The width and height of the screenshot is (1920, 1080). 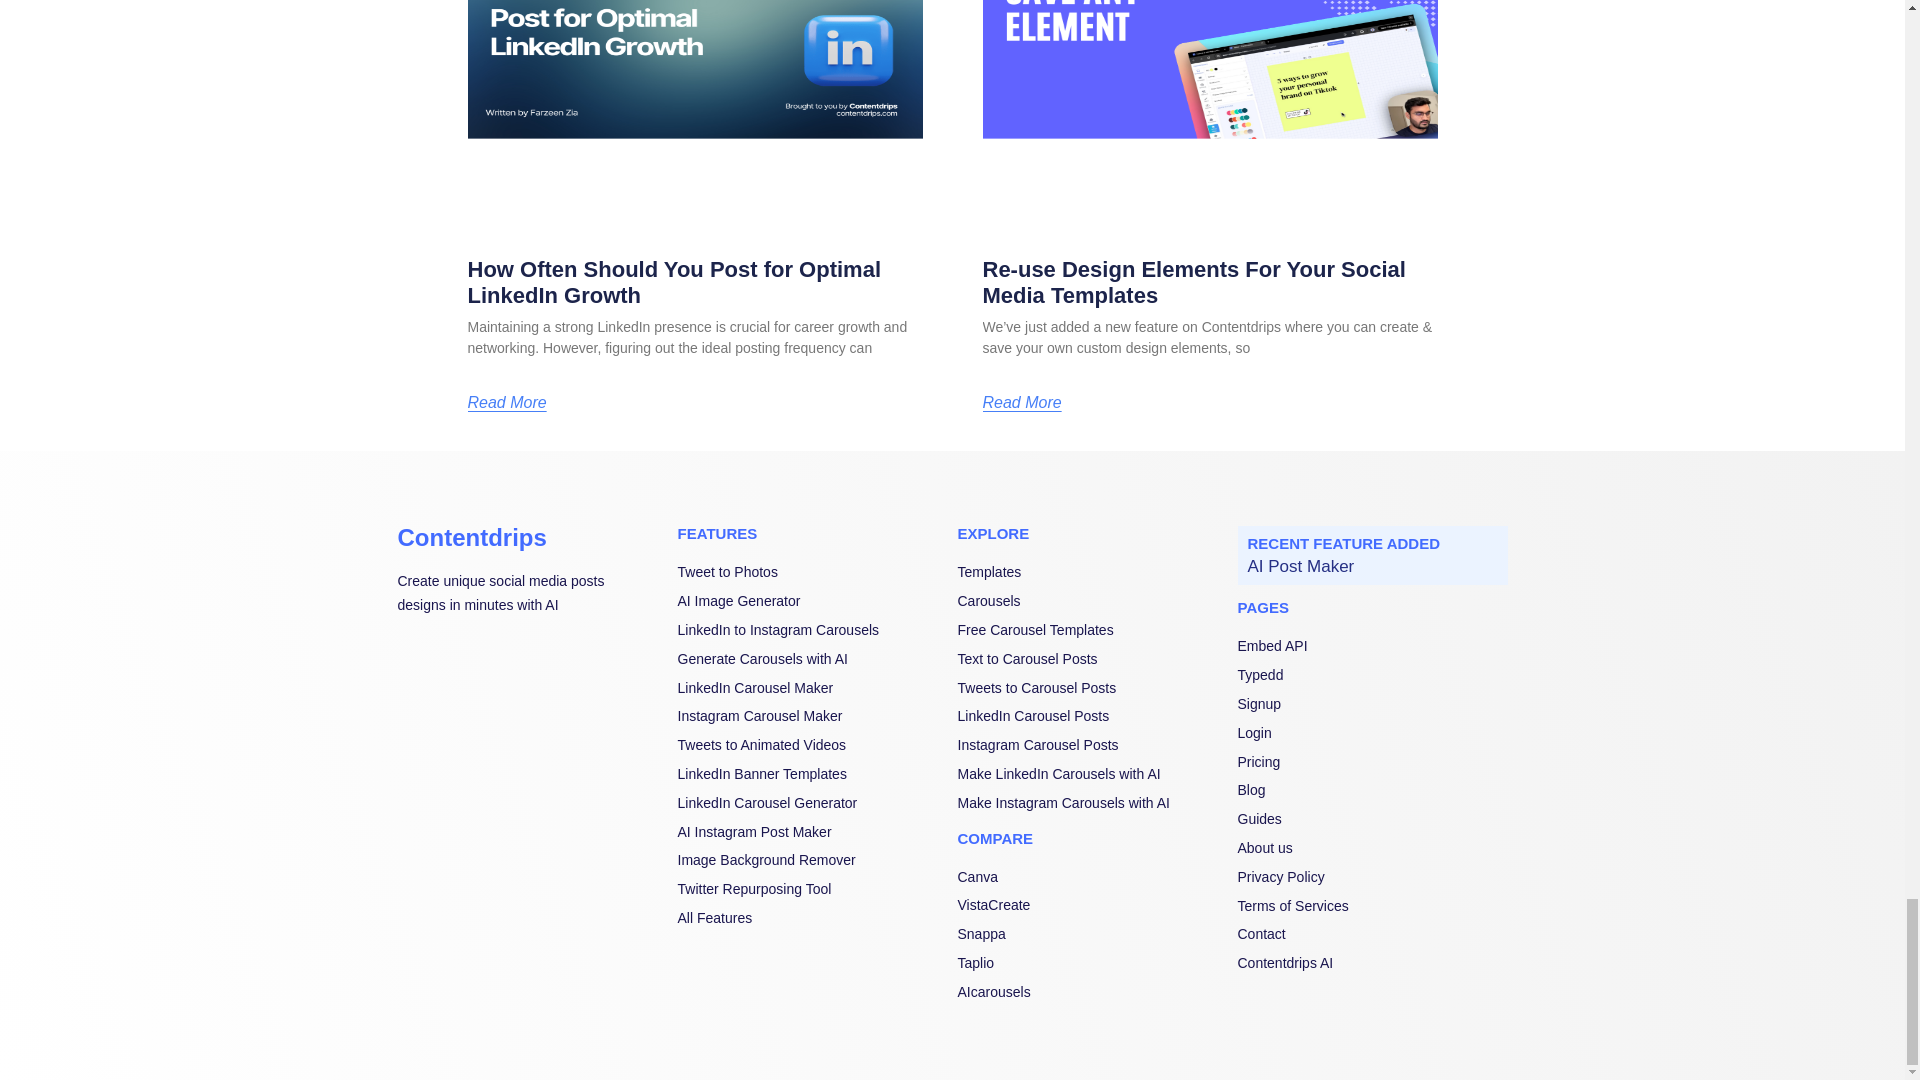 What do you see at coordinates (812, 660) in the screenshot?
I see `Generate Carousels with AI` at bounding box center [812, 660].